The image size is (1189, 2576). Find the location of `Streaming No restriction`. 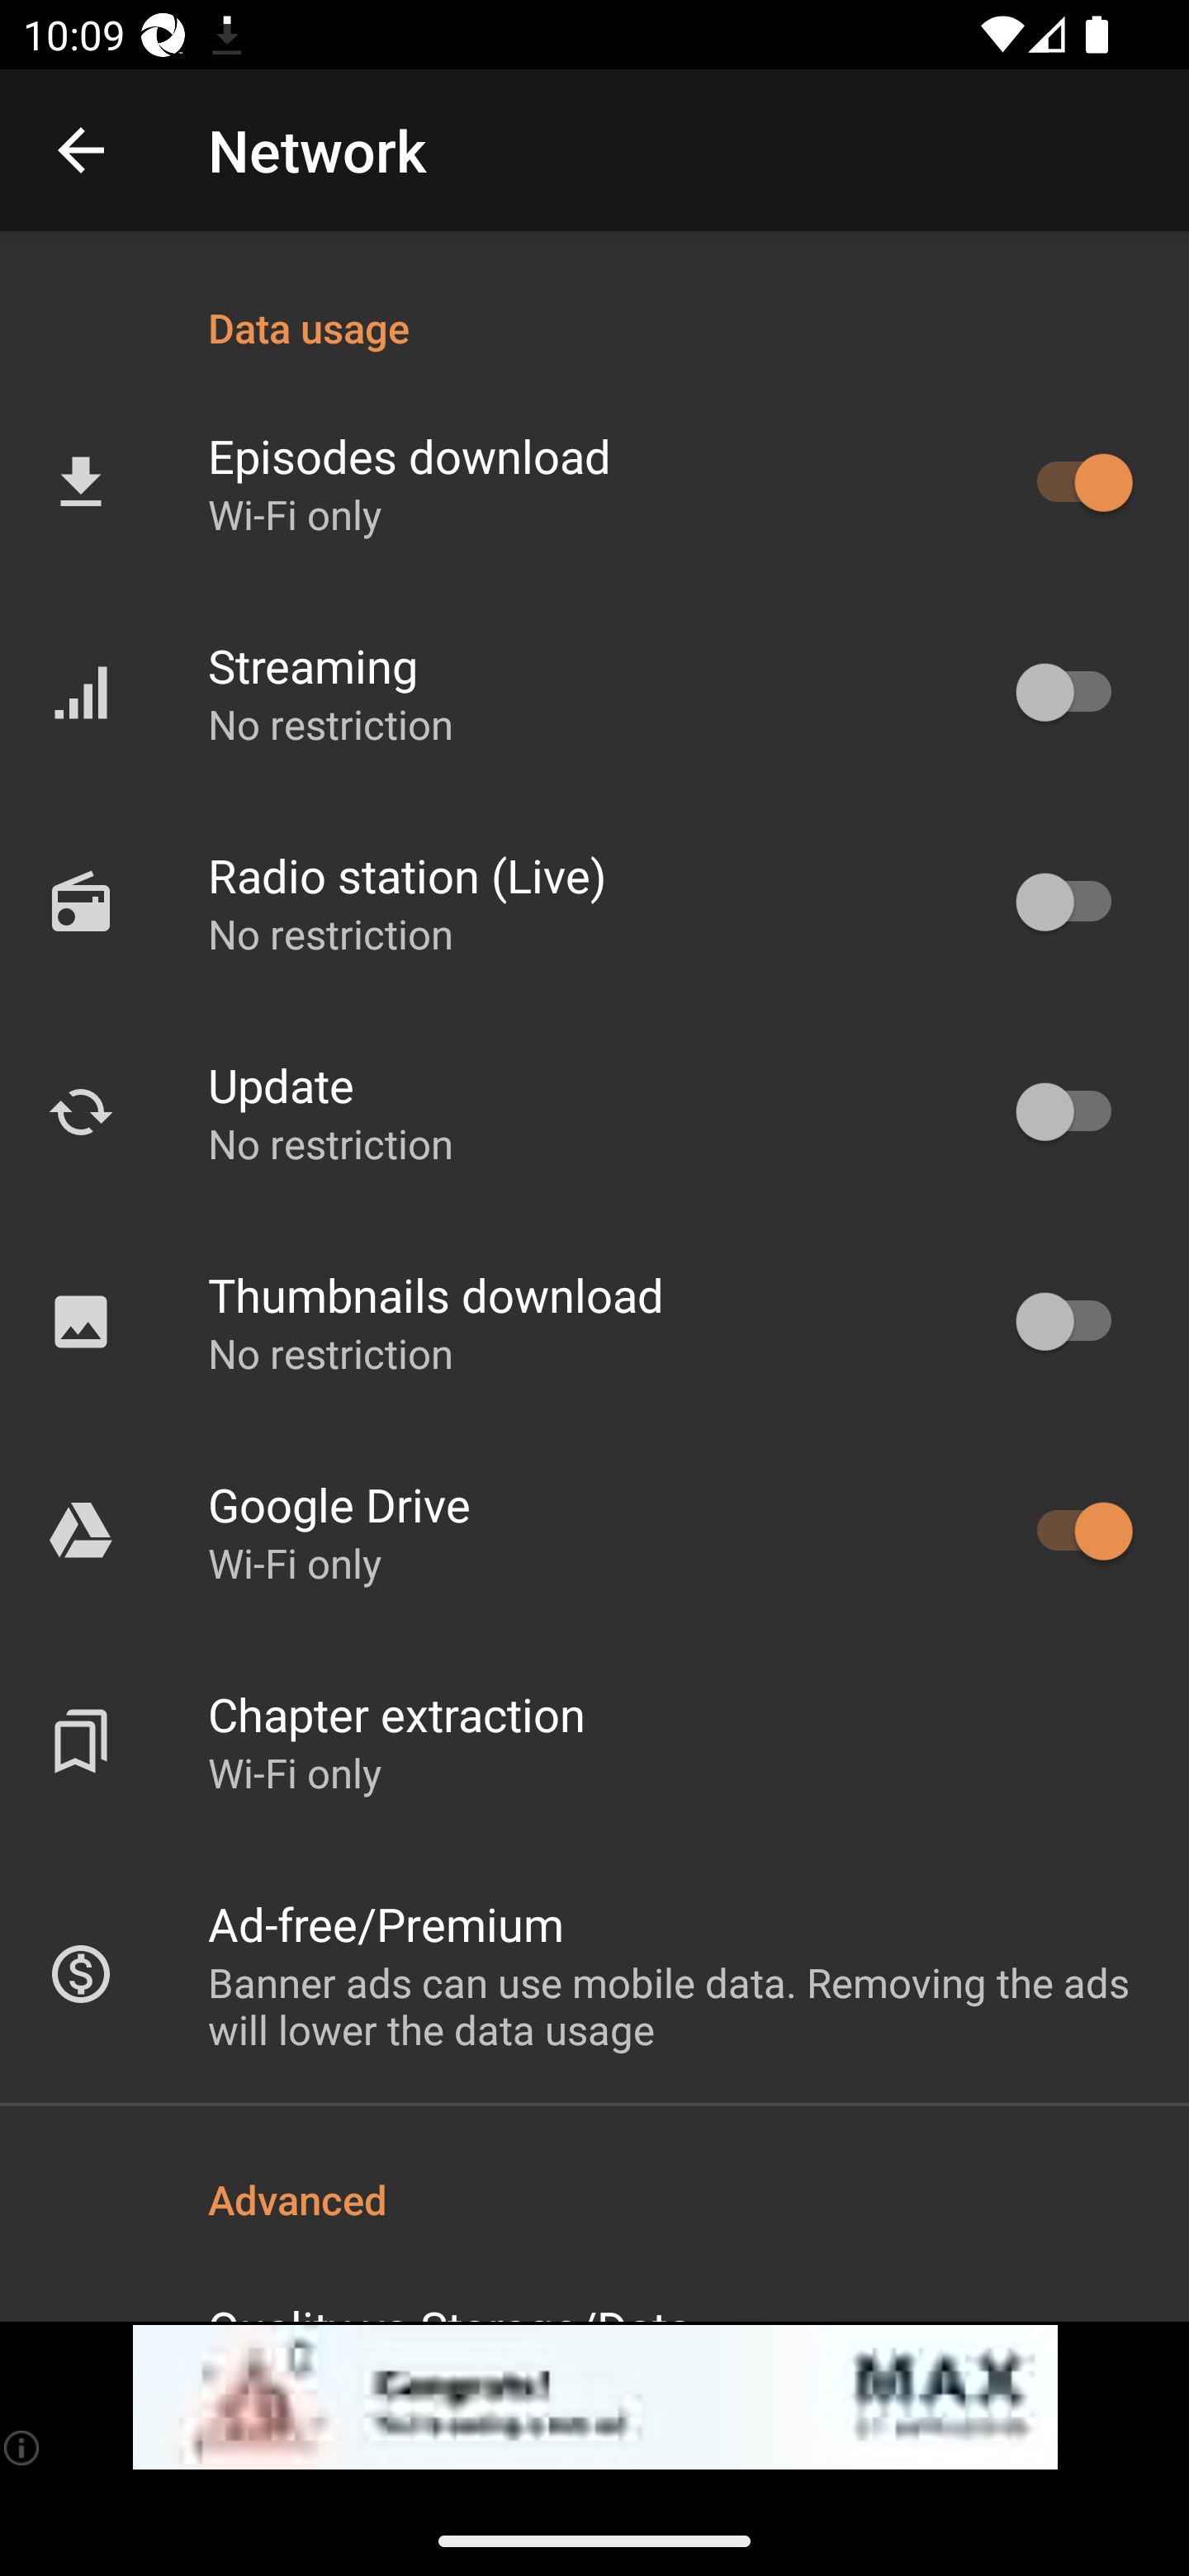

Streaming No restriction is located at coordinates (594, 693).